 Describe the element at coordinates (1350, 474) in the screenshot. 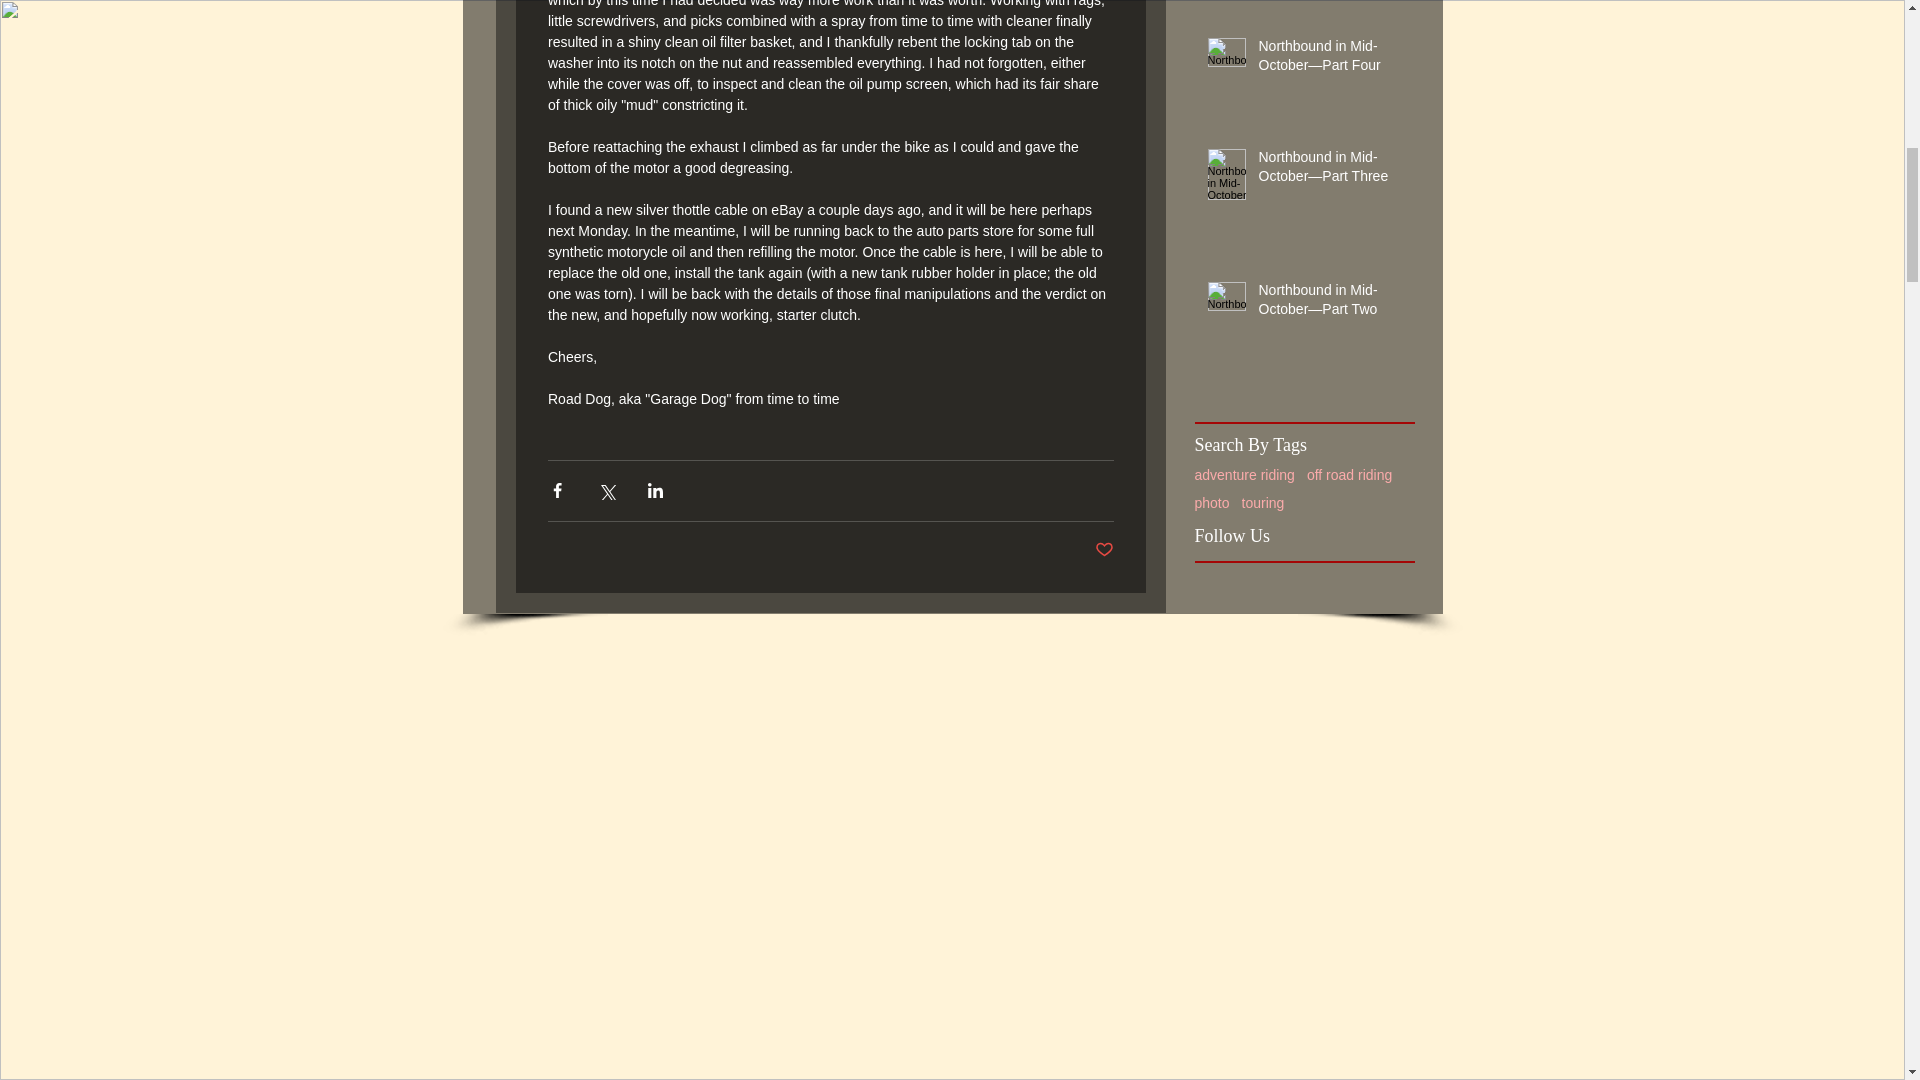

I see `off road riding` at that location.